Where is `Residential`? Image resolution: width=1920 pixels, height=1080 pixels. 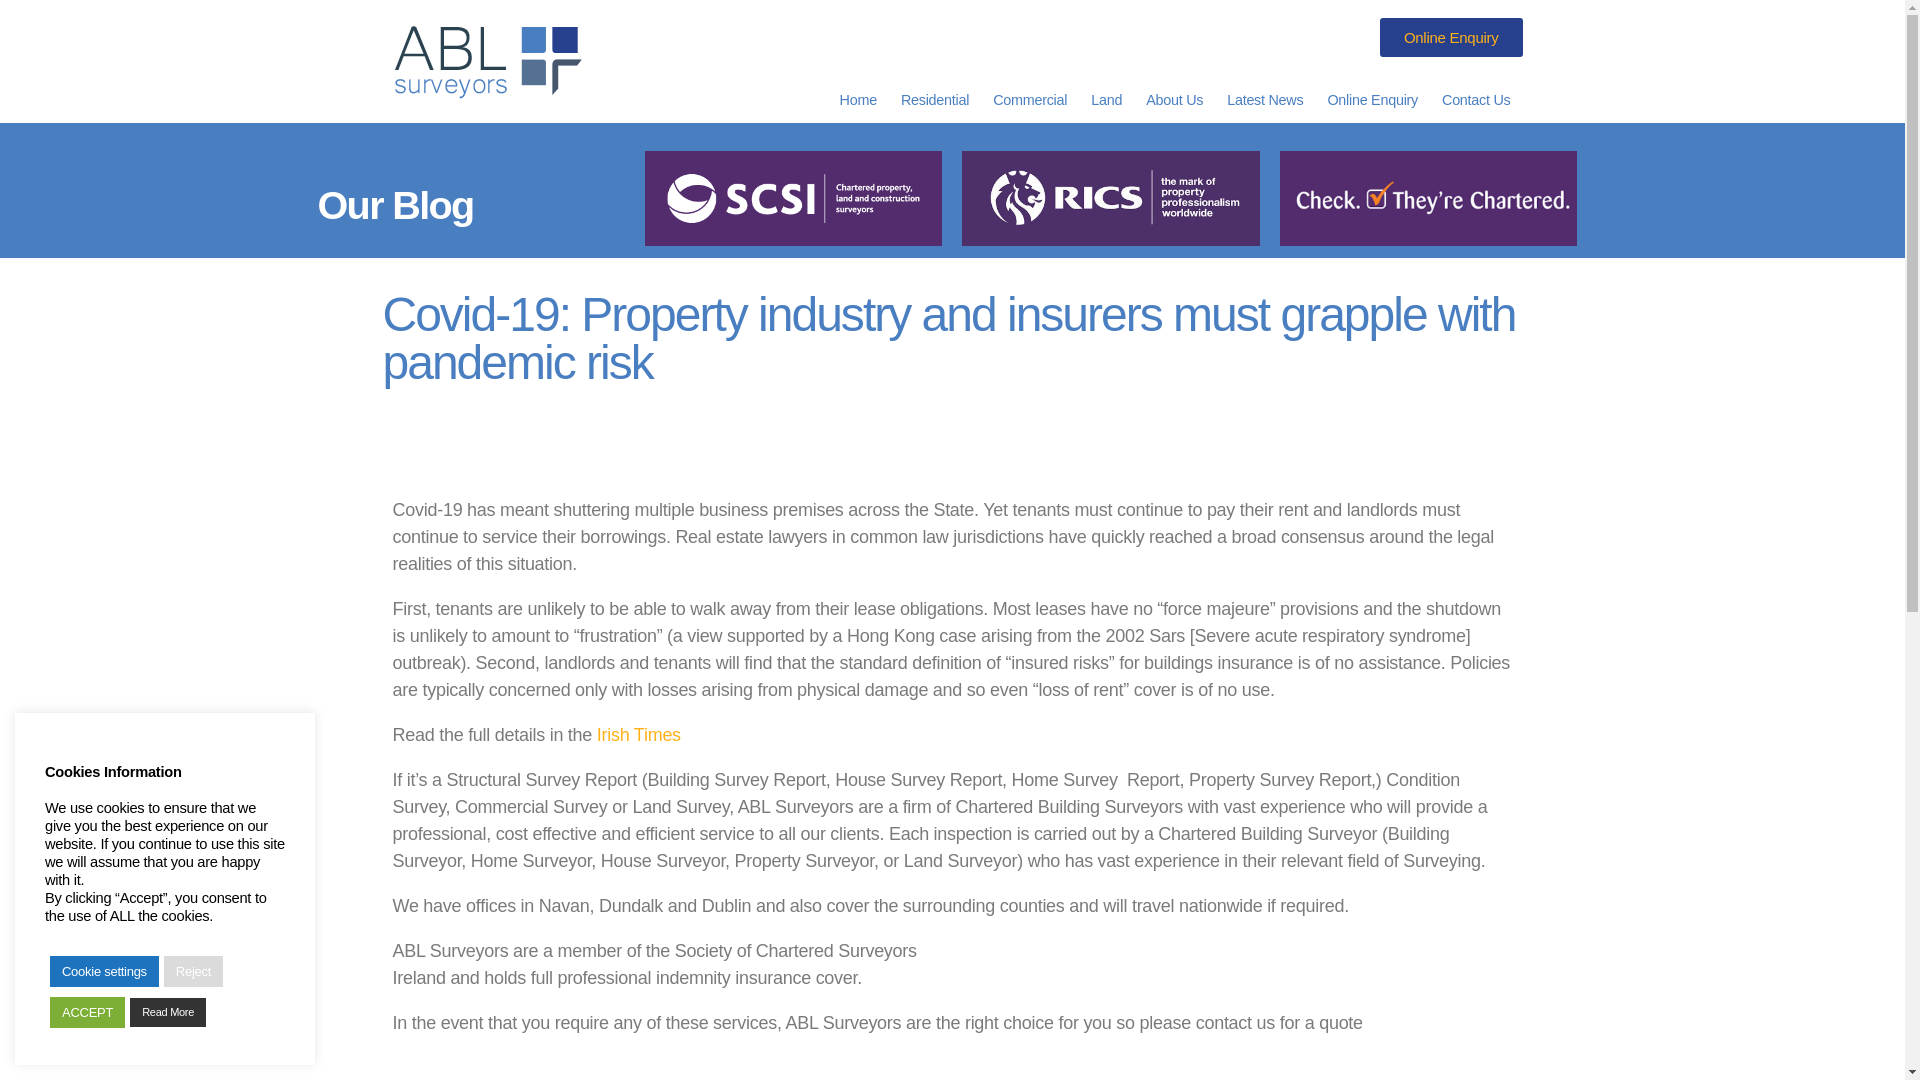
Residential is located at coordinates (934, 100).